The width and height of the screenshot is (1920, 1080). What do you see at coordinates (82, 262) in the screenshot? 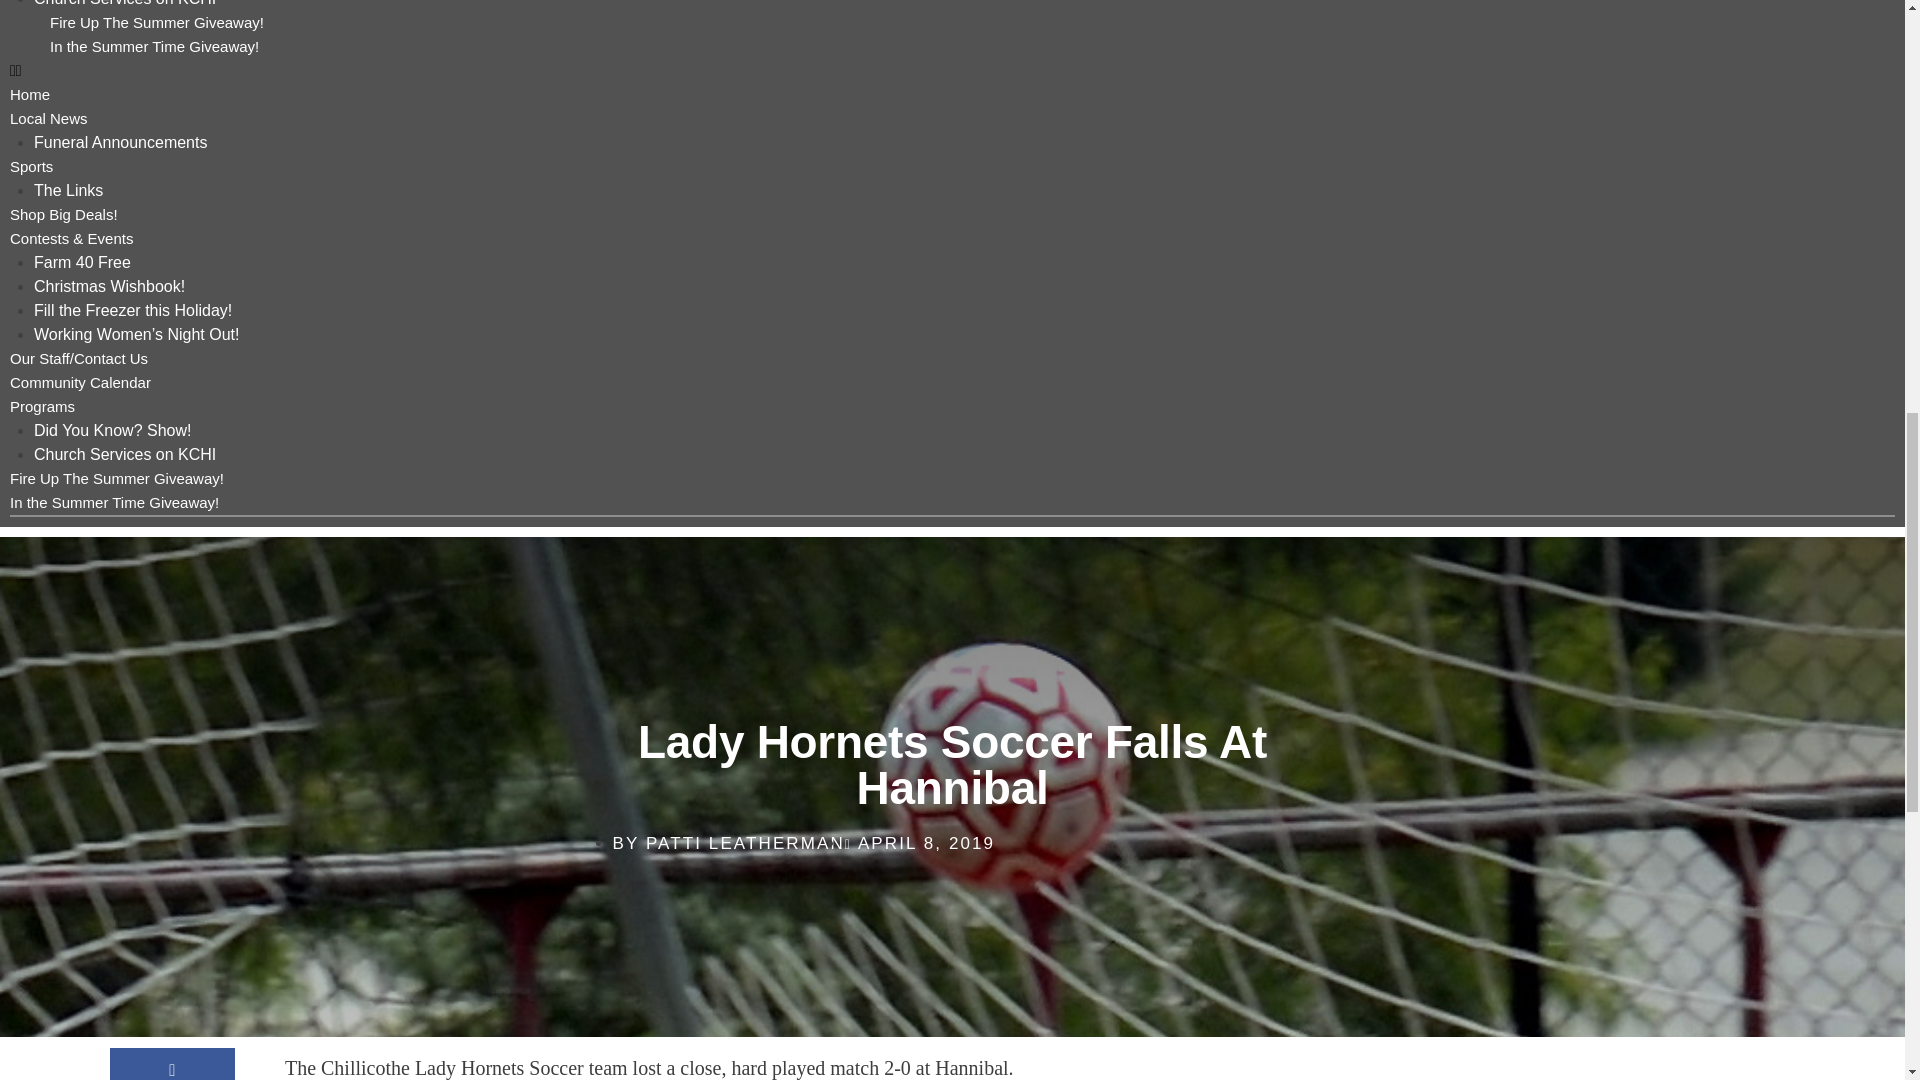
I see `Farm 40 Free` at bounding box center [82, 262].